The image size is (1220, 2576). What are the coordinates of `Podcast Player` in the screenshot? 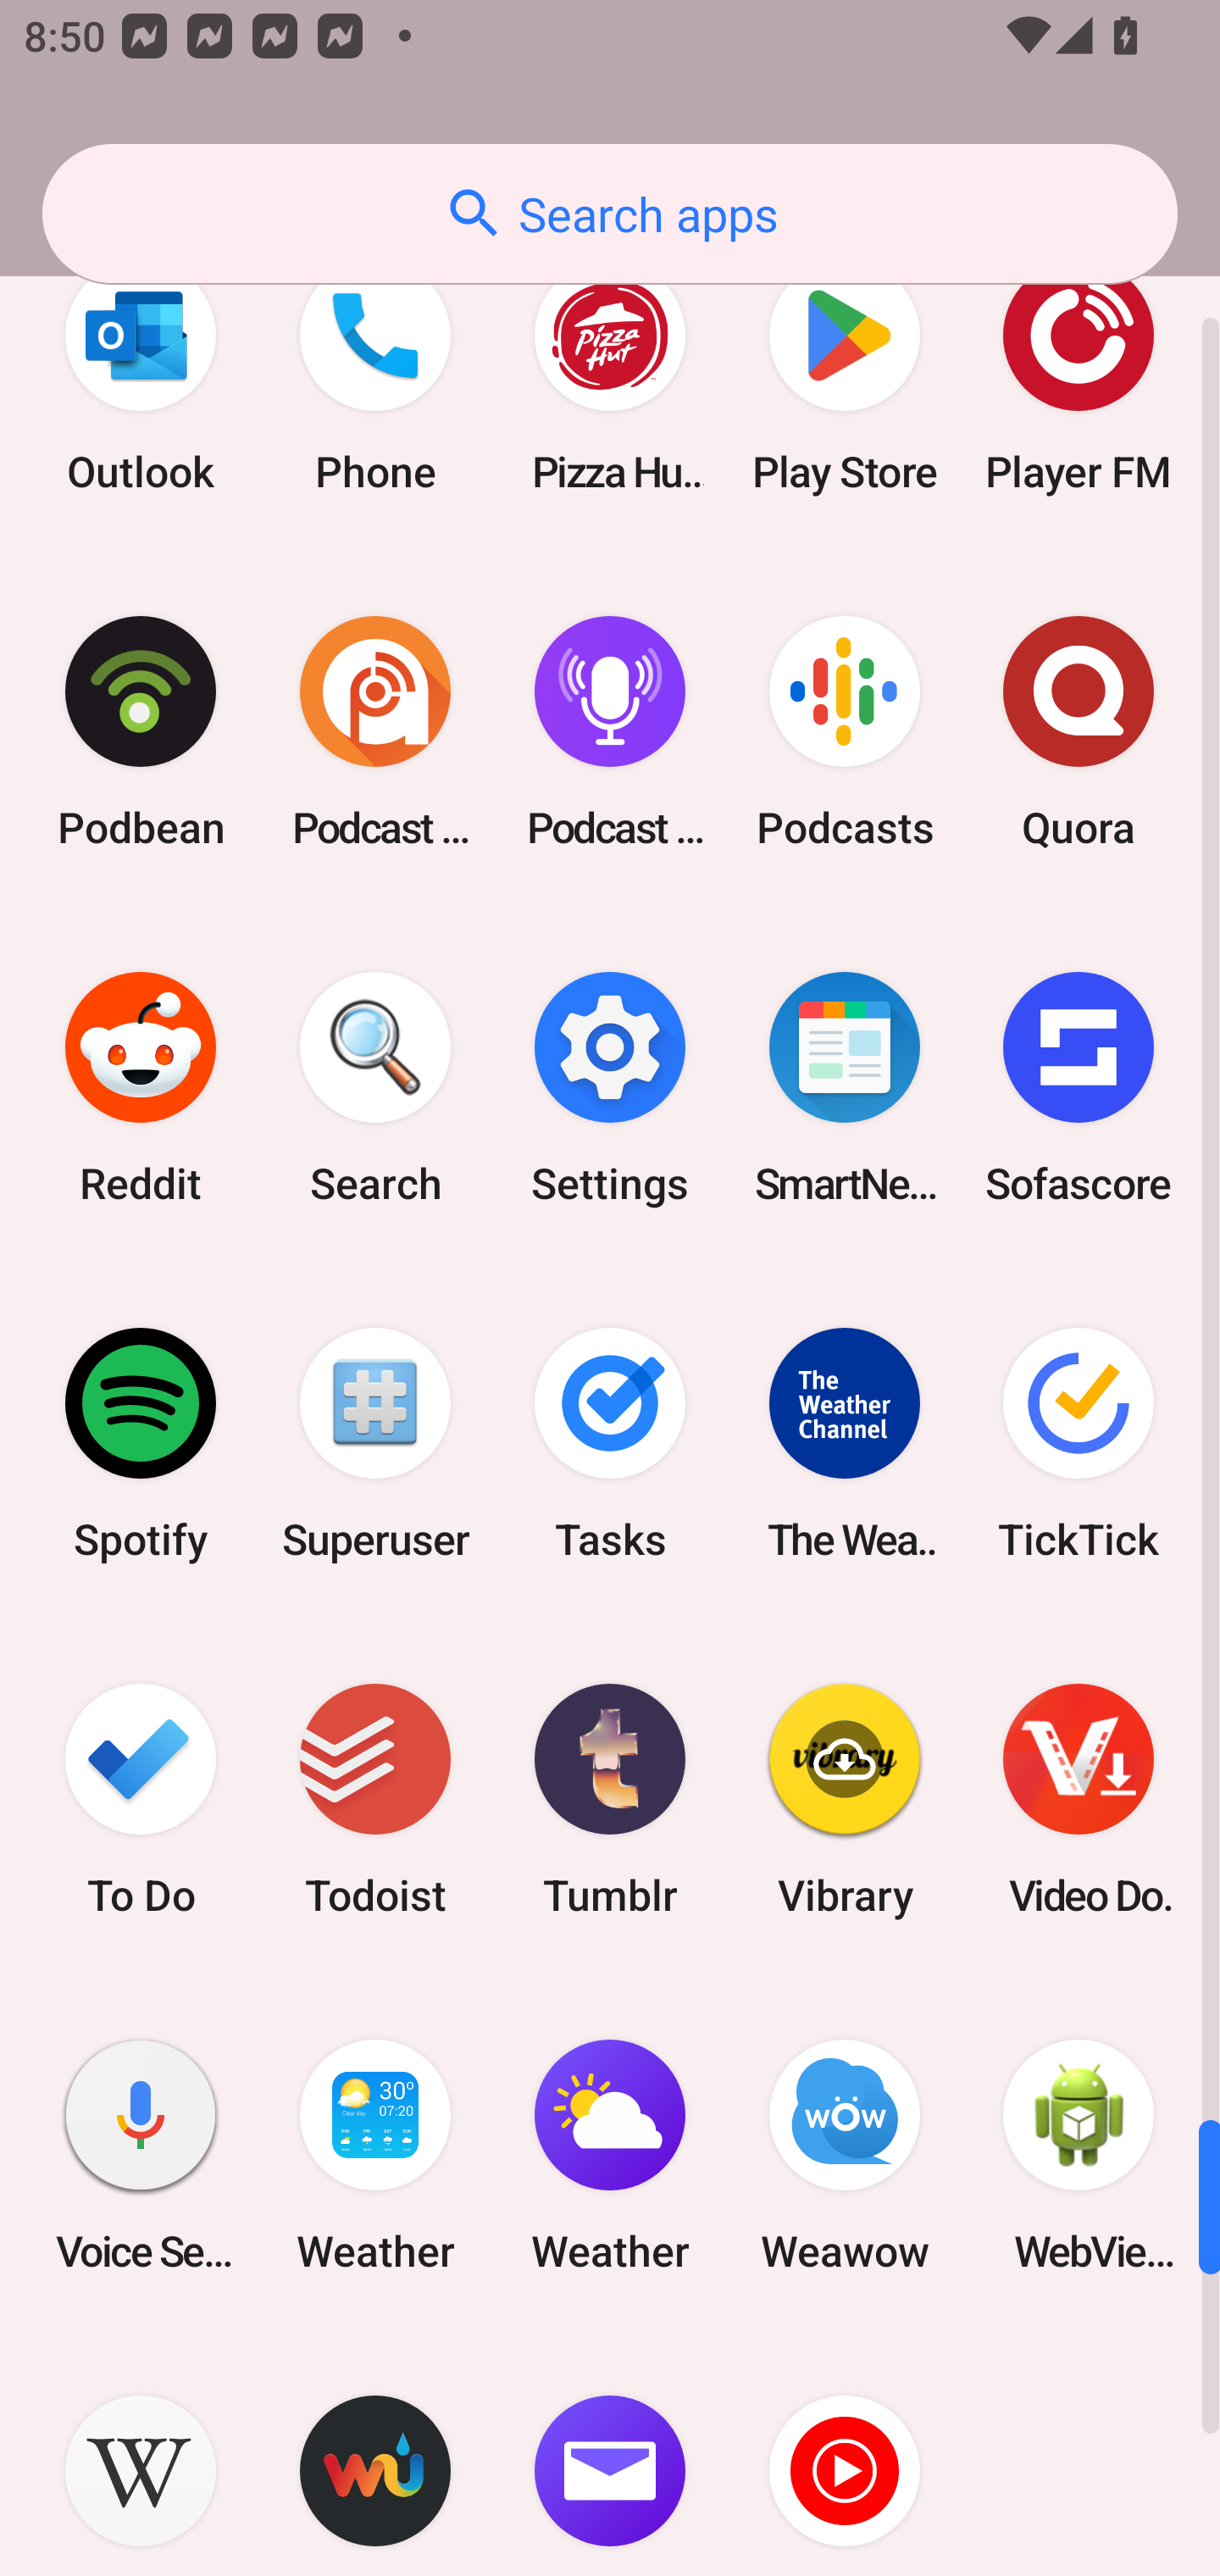 It's located at (610, 731).